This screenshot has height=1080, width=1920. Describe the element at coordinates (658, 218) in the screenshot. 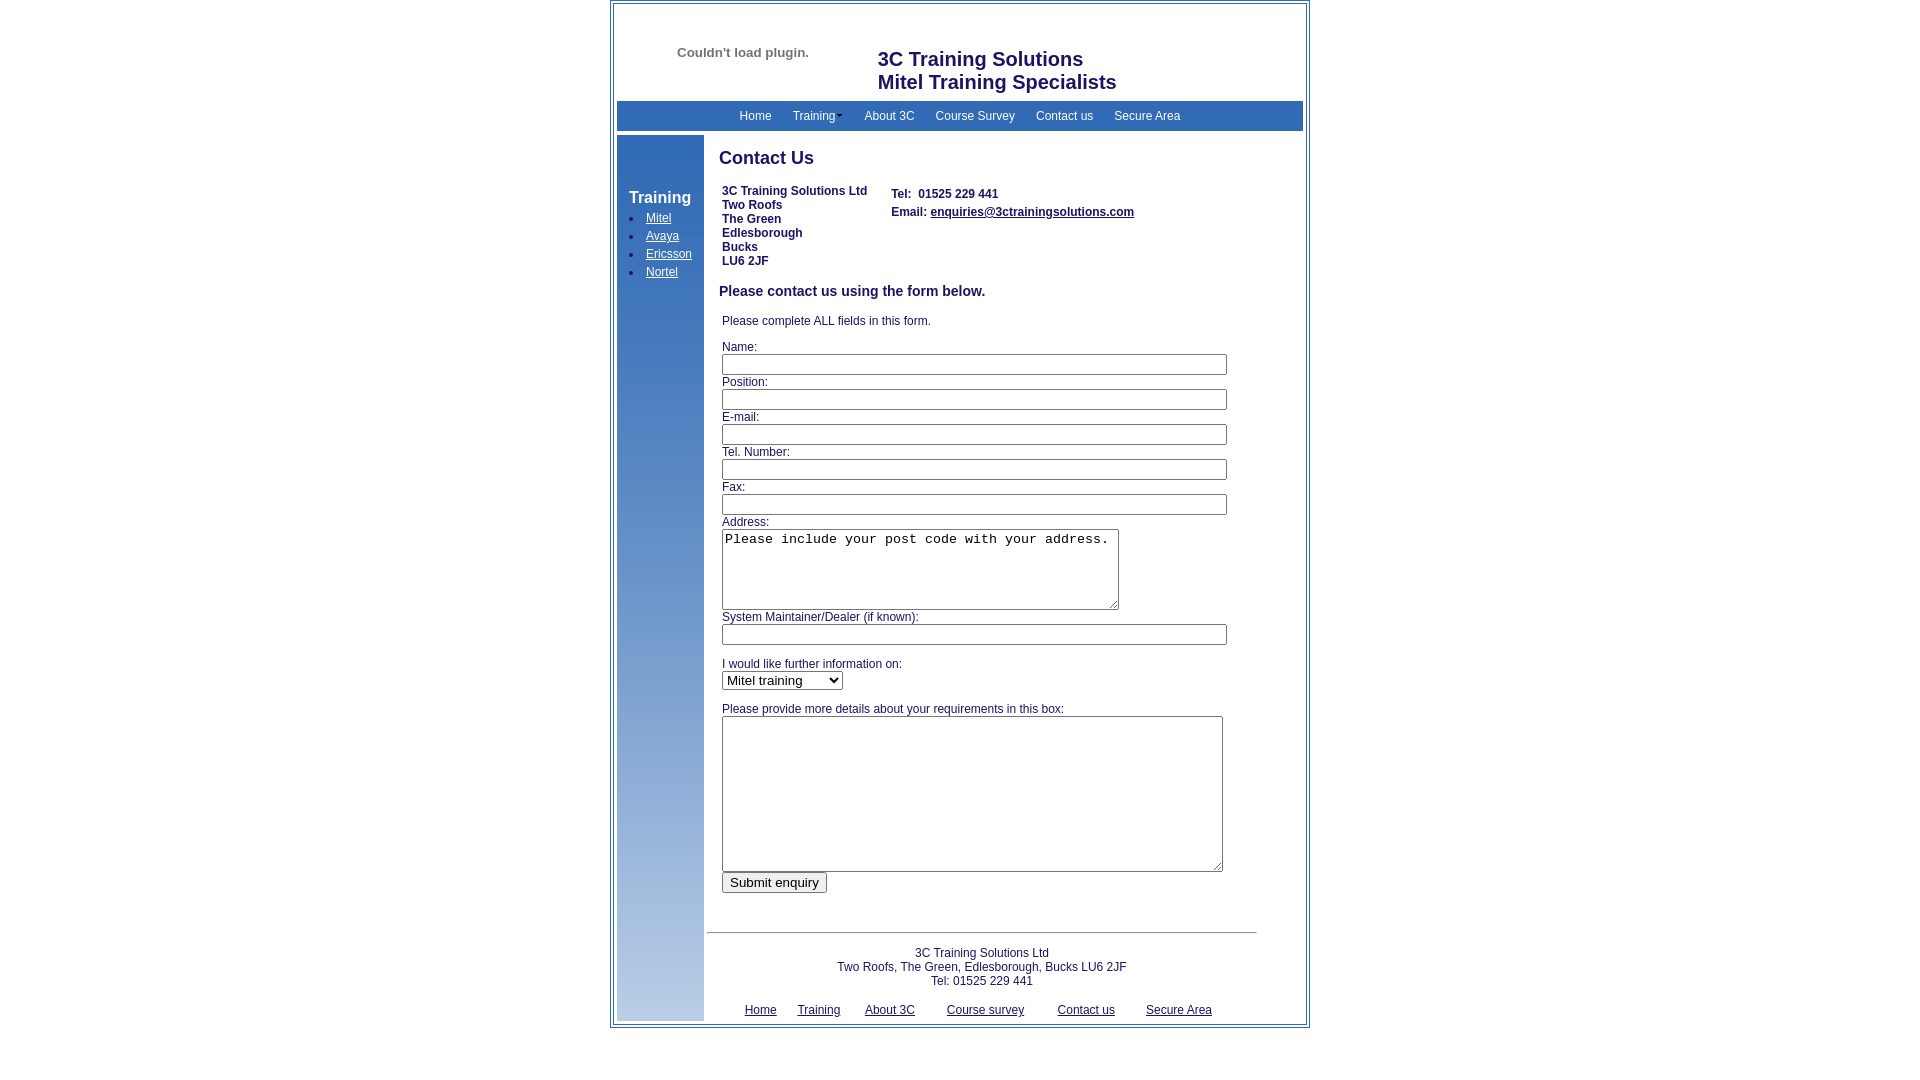

I see `Mitel` at that location.